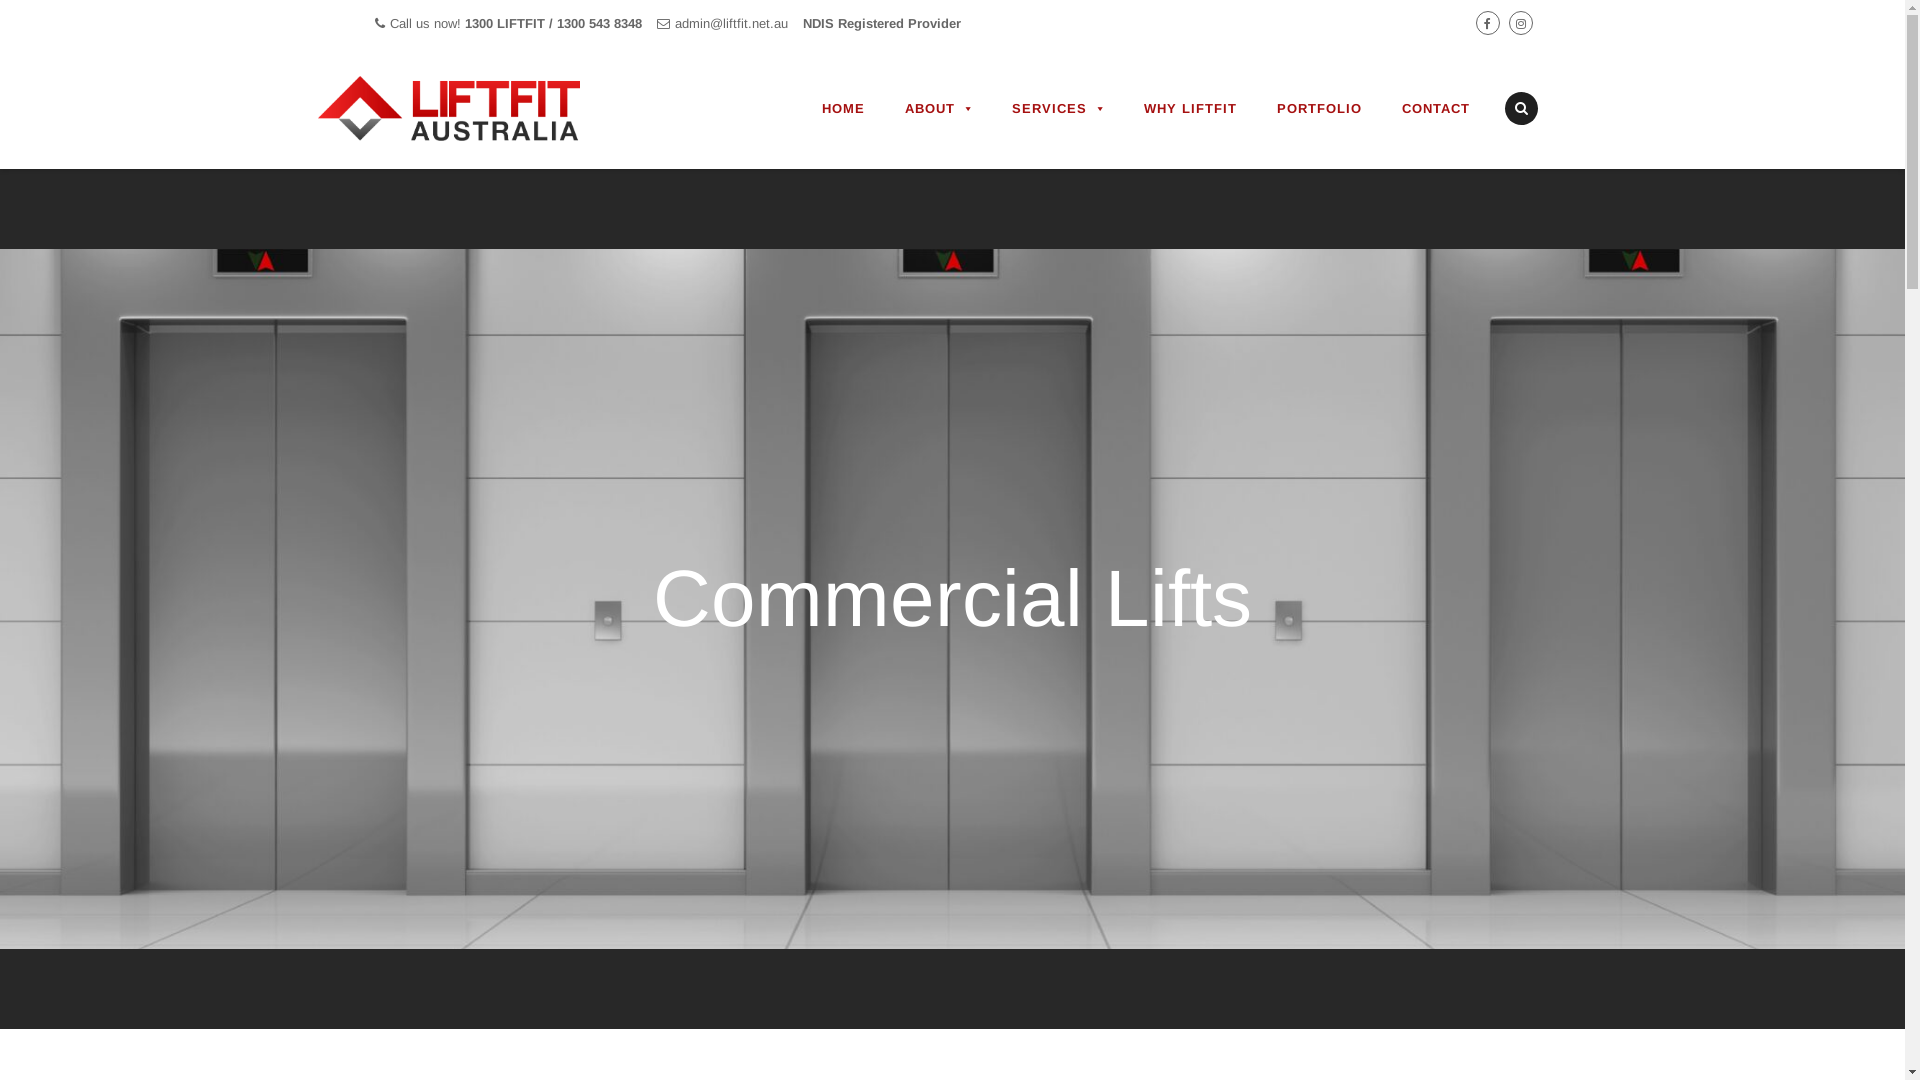 This screenshot has width=1920, height=1080. Describe the element at coordinates (730, 24) in the screenshot. I see `admin@liftfit.net.au` at that location.